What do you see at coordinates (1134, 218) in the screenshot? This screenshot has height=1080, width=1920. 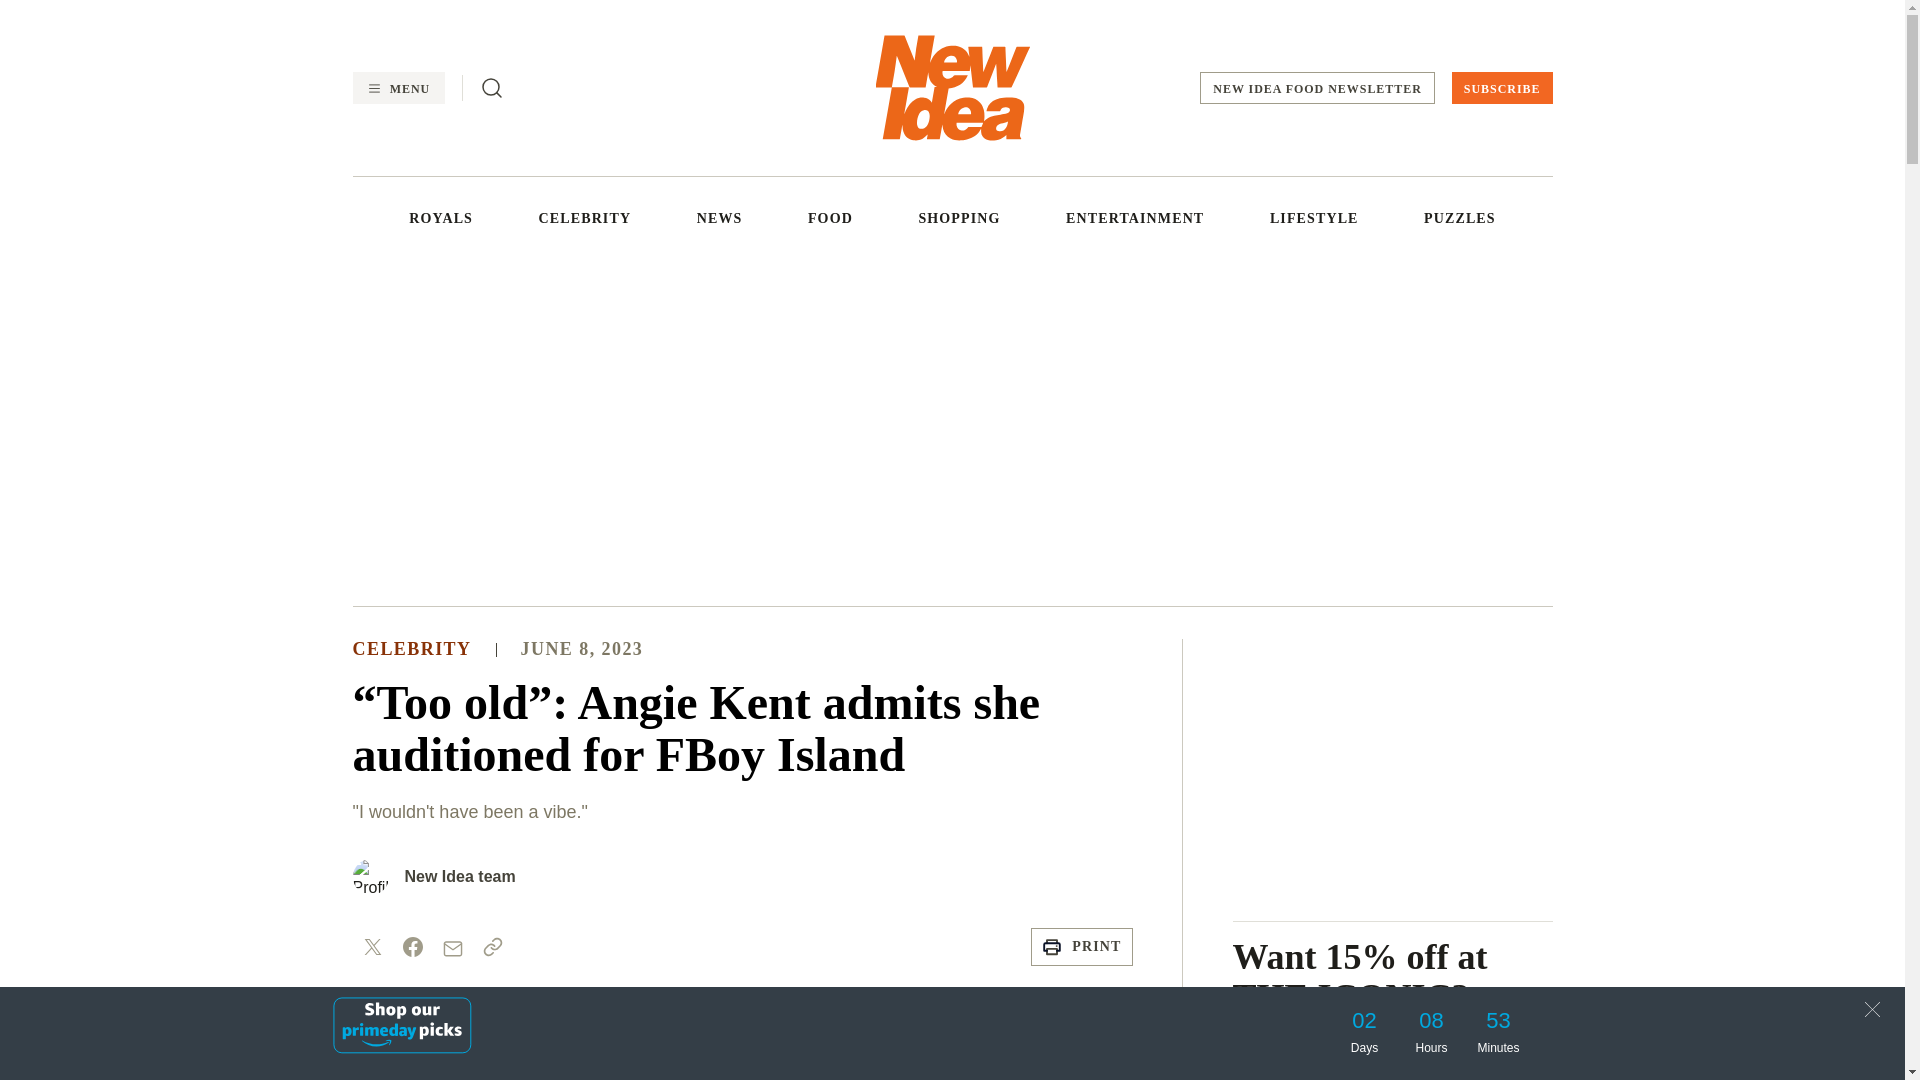 I see `ENTERTAINMENT` at bounding box center [1134, 218].